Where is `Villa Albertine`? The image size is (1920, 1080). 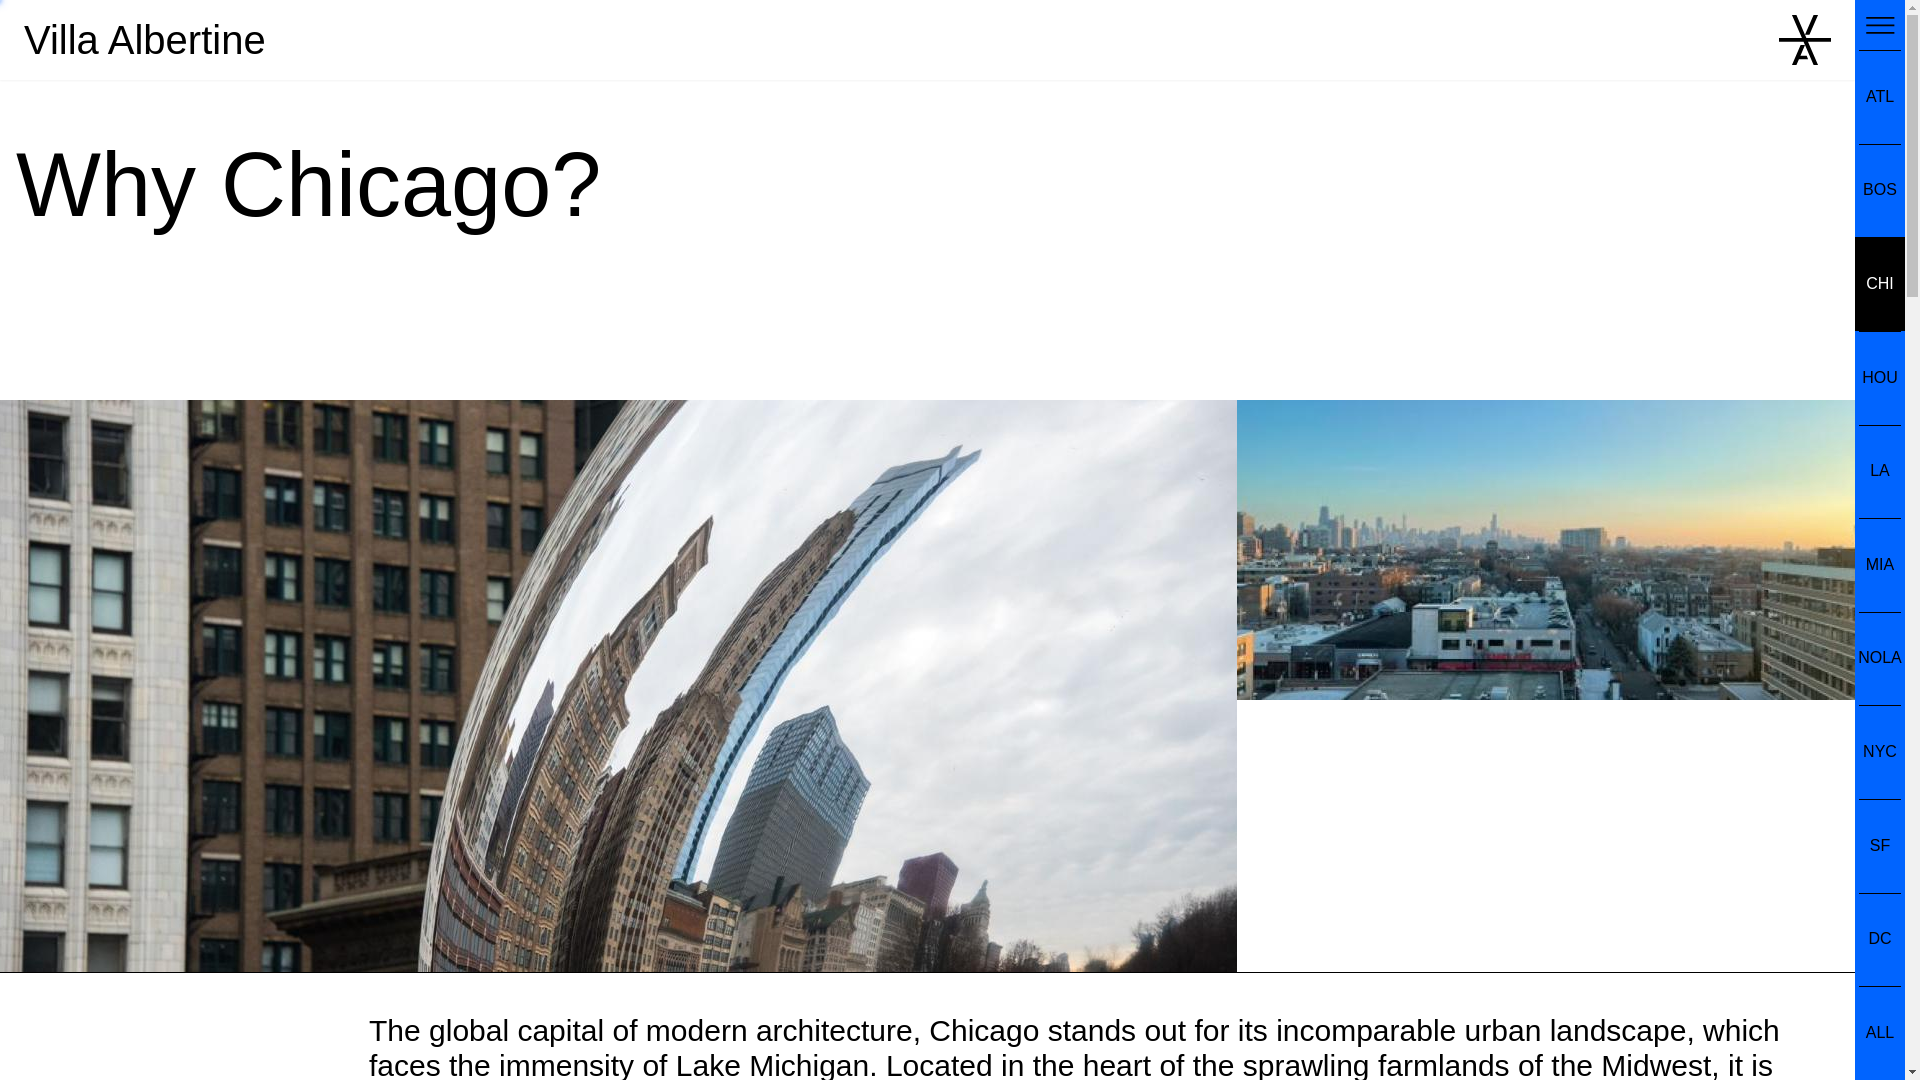
Villa Albertine is located at coordinates (144, 40).